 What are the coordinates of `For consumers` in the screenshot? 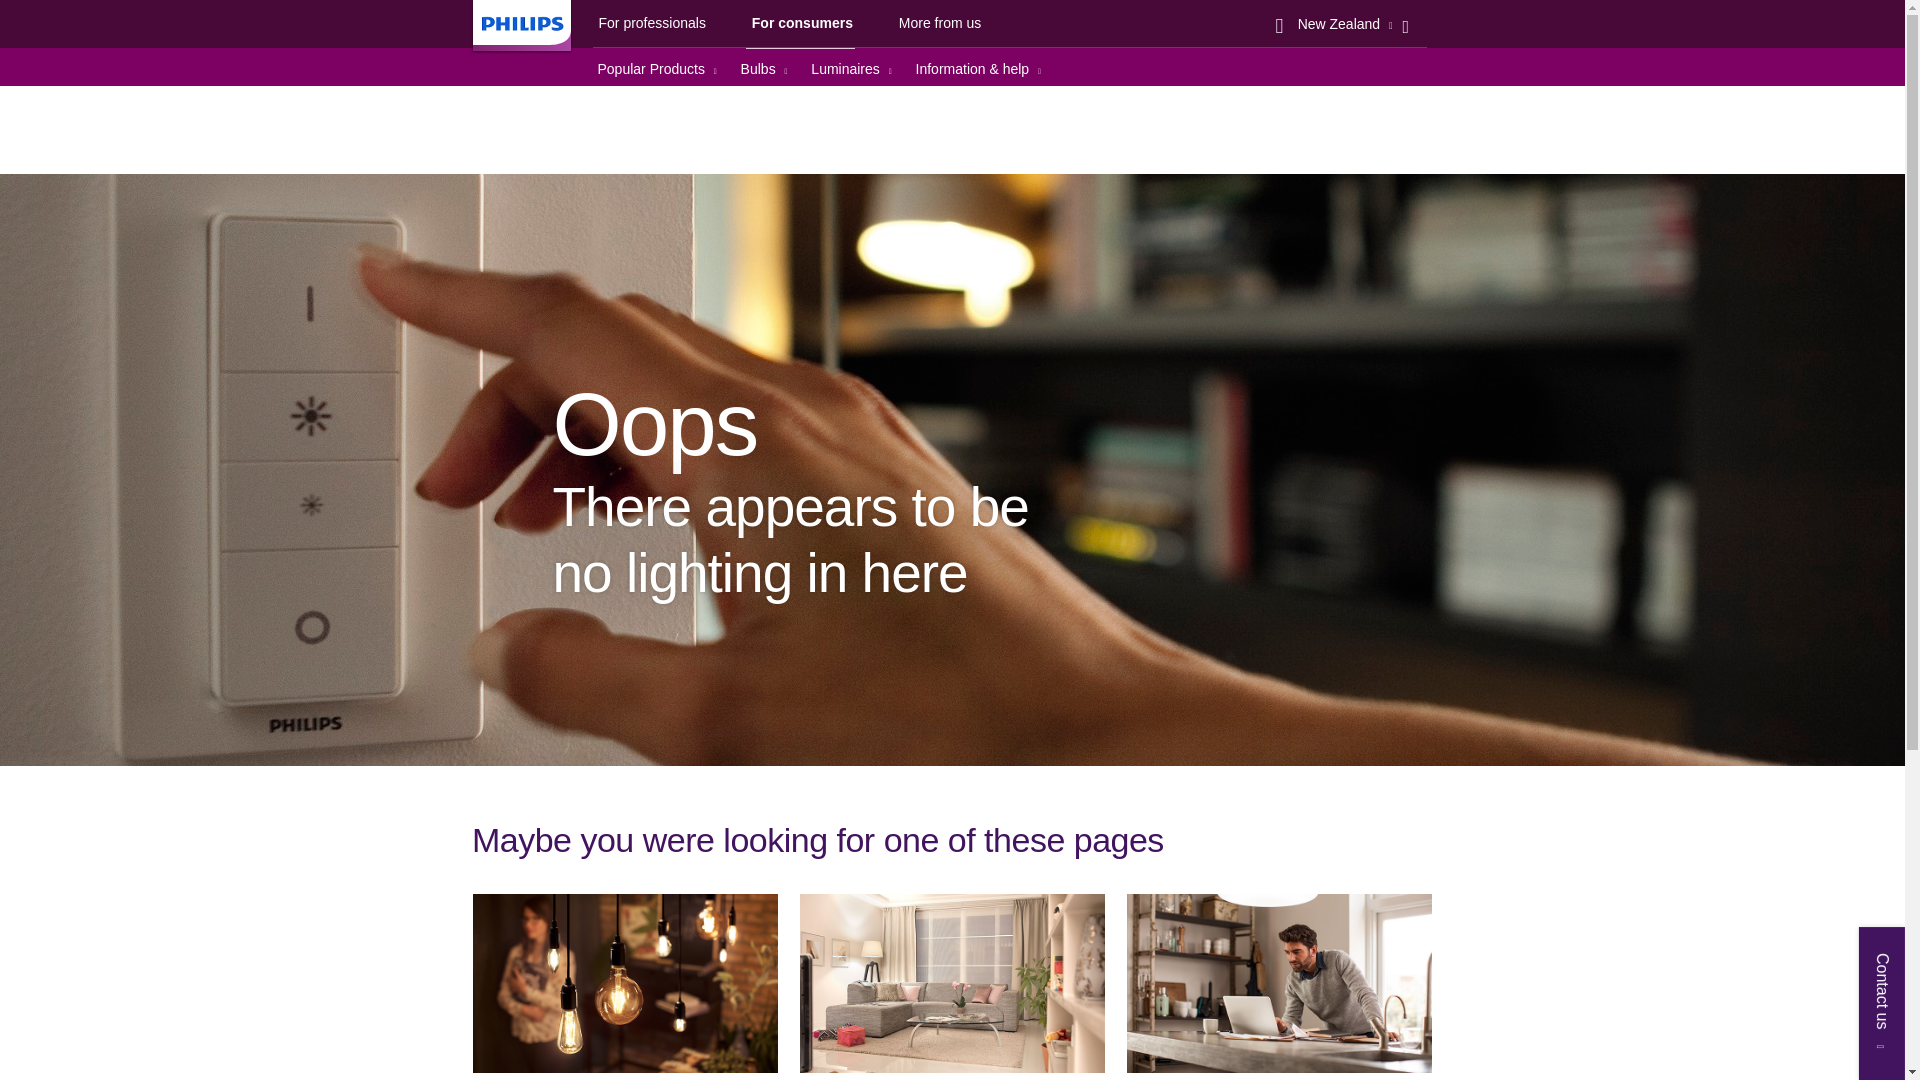 It's located at (800, 28).